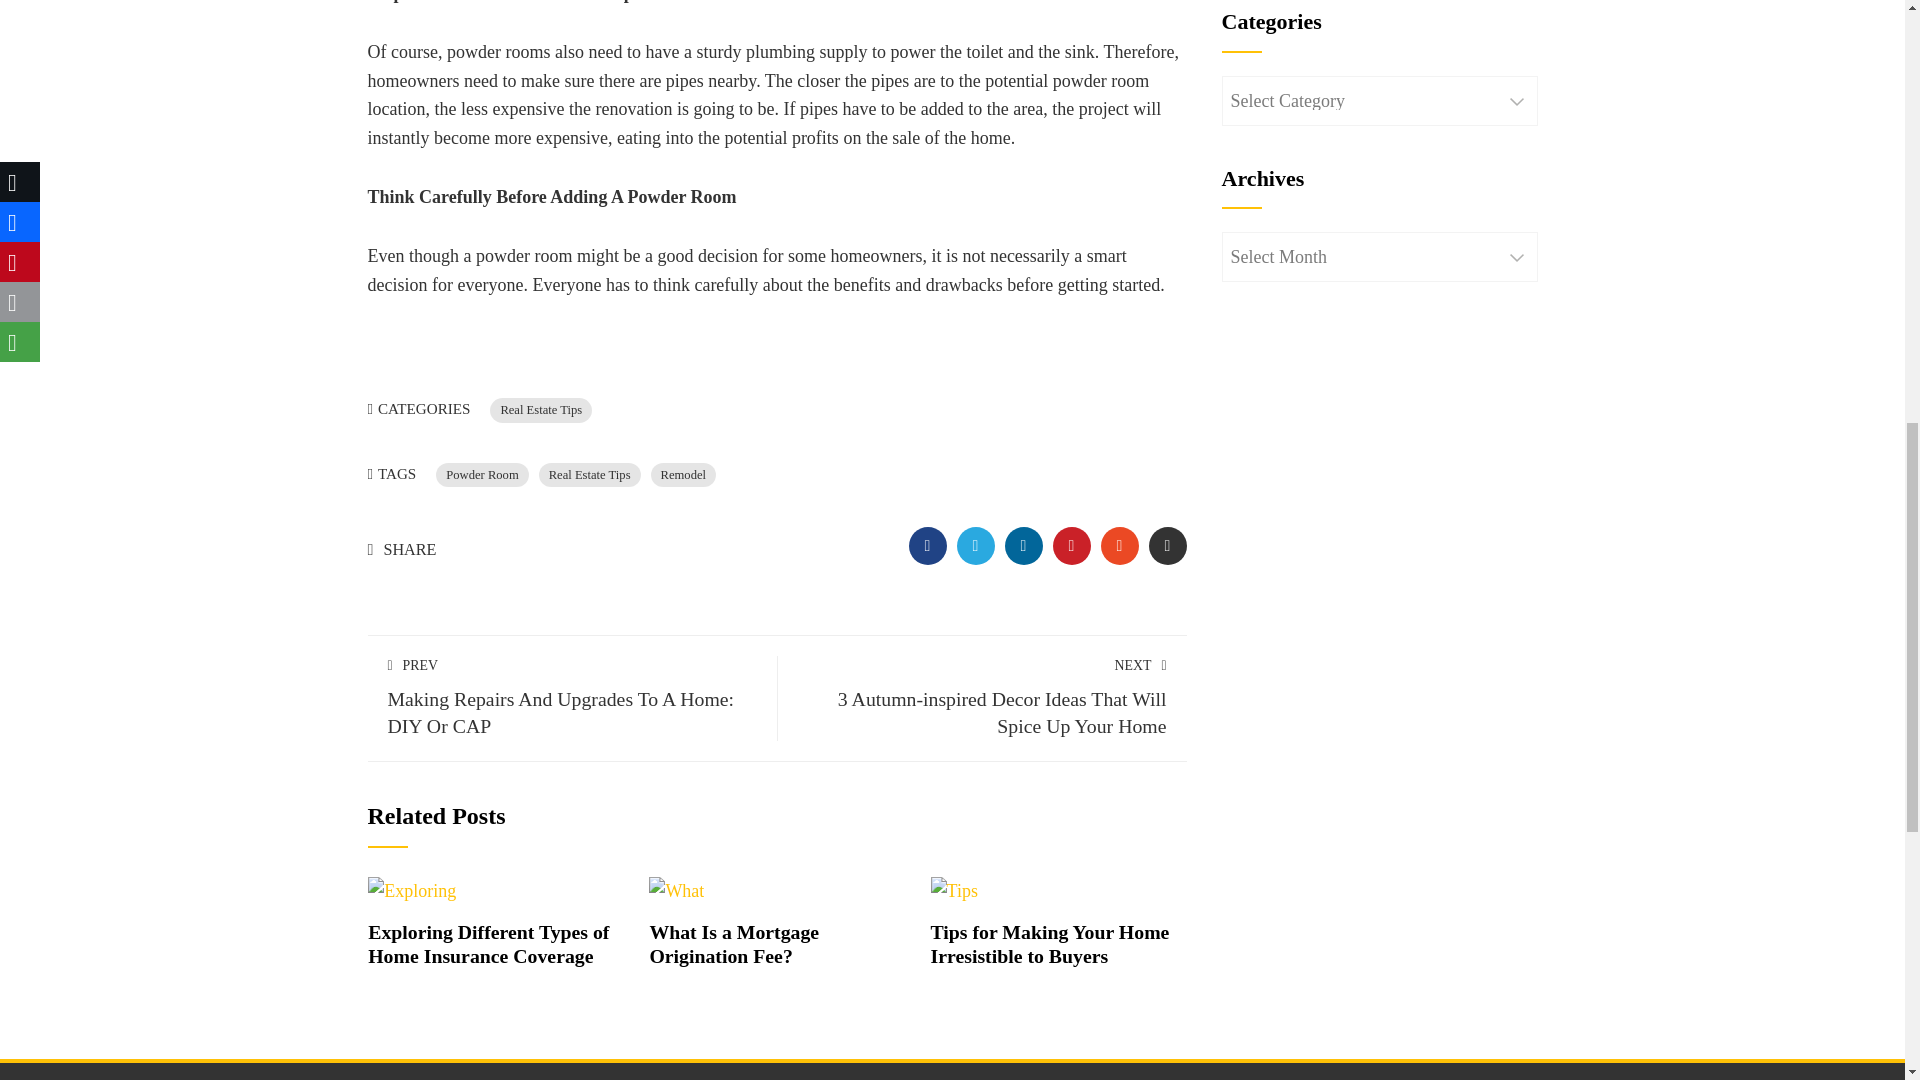  Describe the element at coordinates (1050, 944) in the screenshot. I see `What Is a Mortgage Origination Fee?` at that location.